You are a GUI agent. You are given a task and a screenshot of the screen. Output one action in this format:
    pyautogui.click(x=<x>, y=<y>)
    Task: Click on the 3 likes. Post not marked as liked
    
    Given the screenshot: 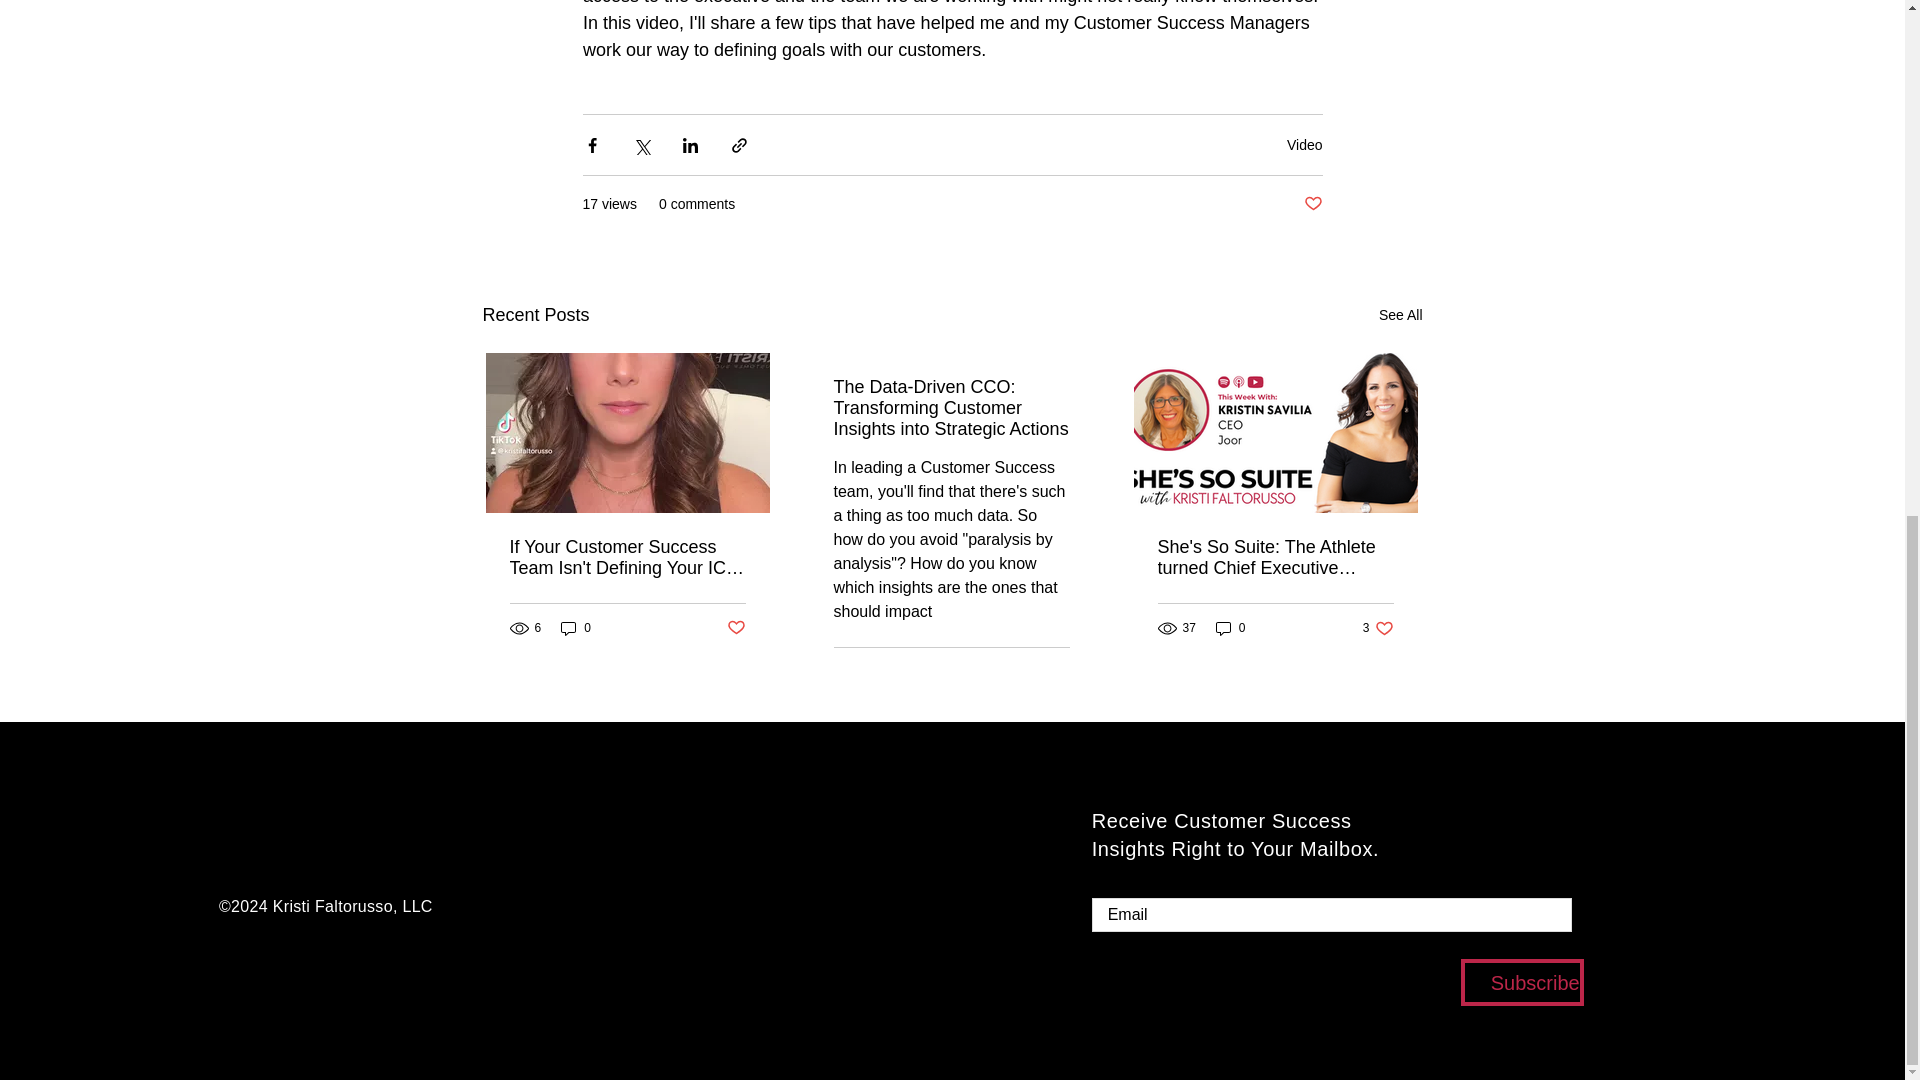 What is the action you would take?
    pyautogui.click(x=1378, y=628)
    